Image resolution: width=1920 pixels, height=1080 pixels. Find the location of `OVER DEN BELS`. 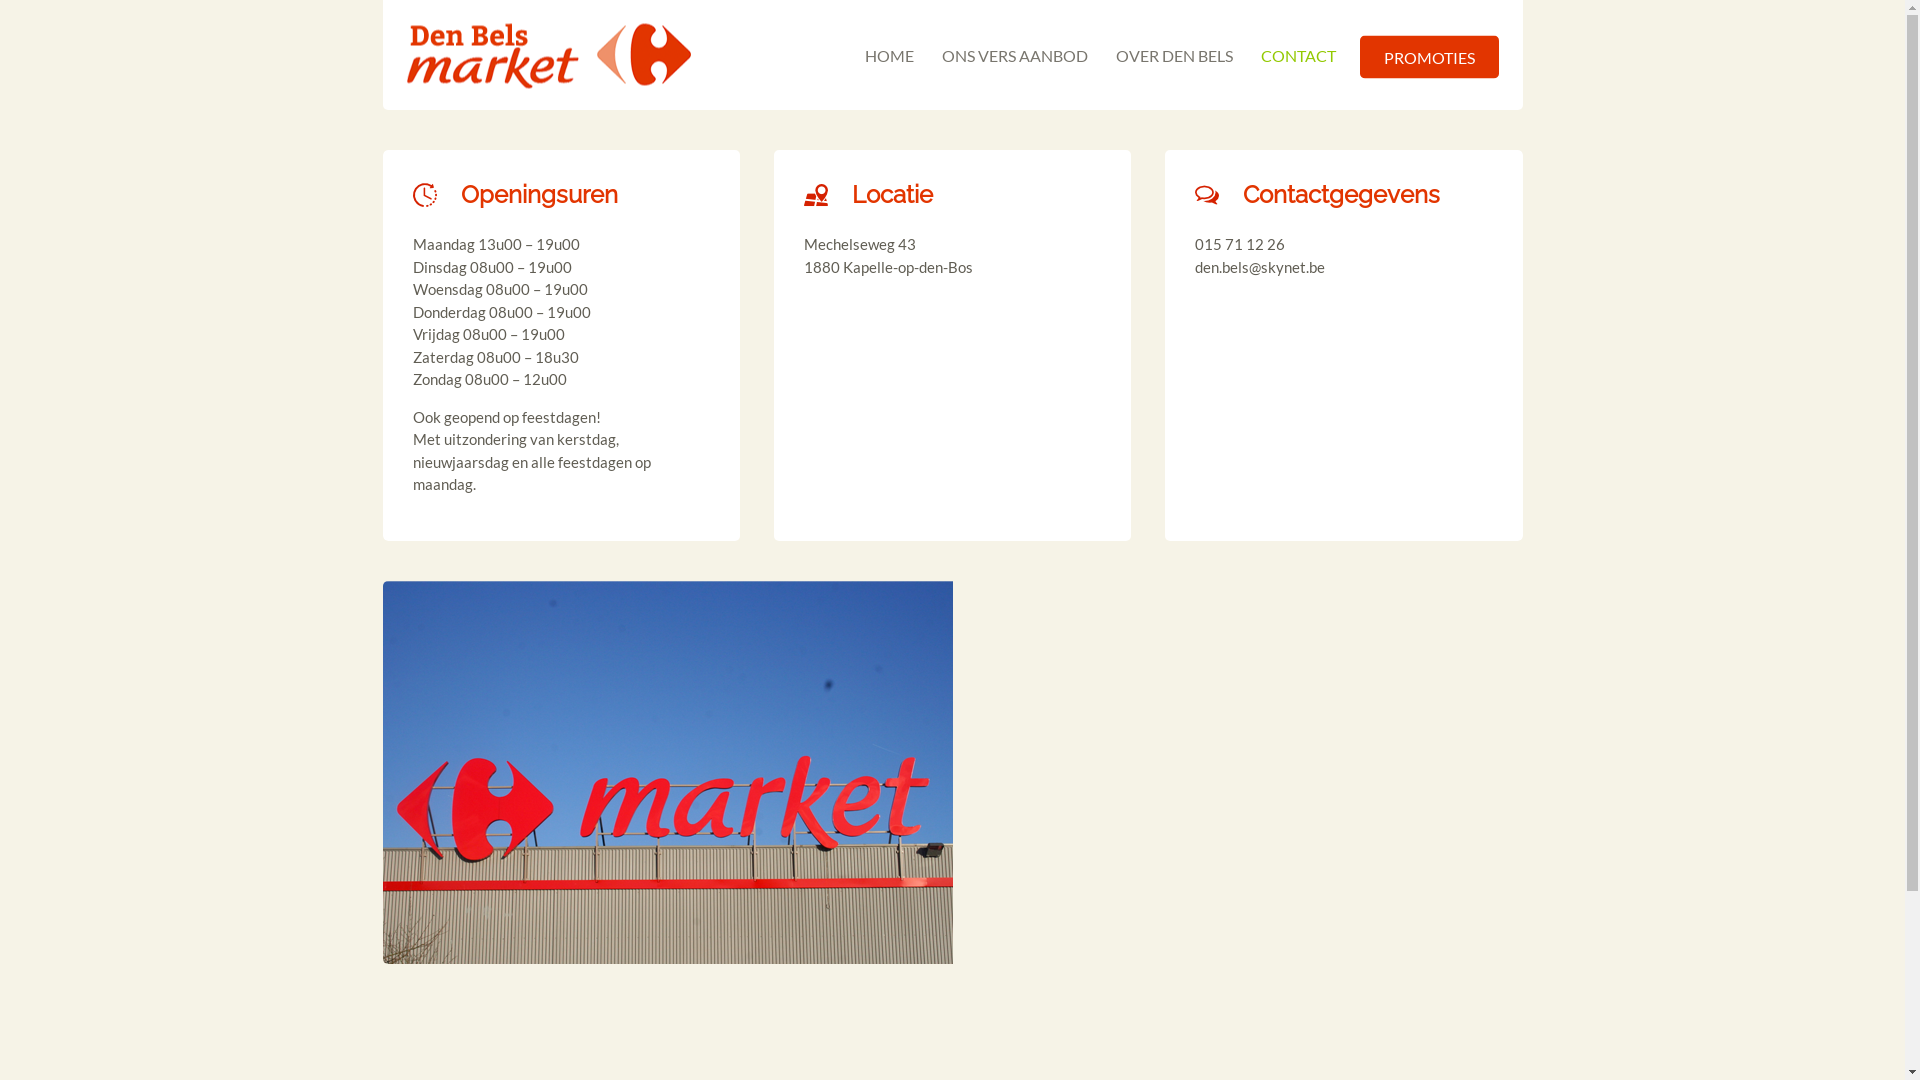

OVER DEN BELS is located at coordinates (1174, 56).